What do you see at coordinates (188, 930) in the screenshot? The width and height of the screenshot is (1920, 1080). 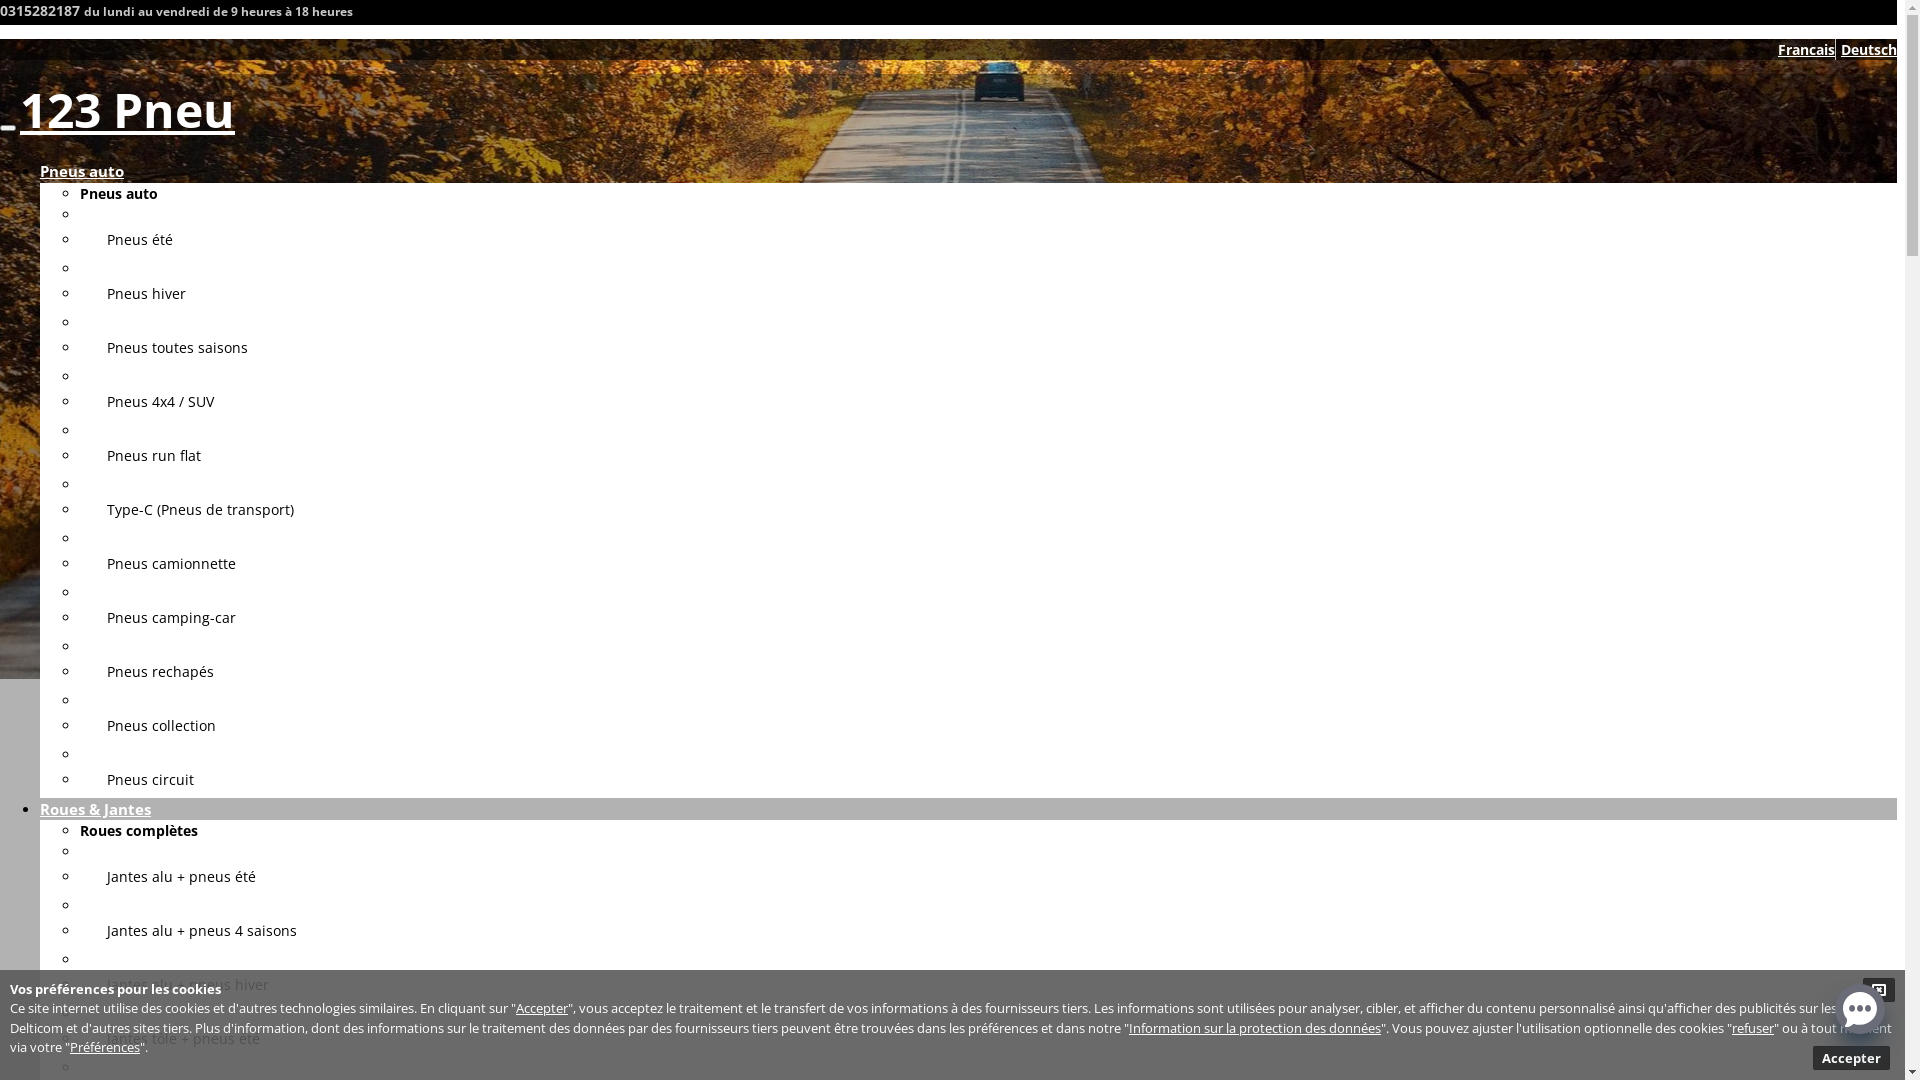 I see `Jantes alu + pneus 4 saisons` at bounding box center [188, 930].